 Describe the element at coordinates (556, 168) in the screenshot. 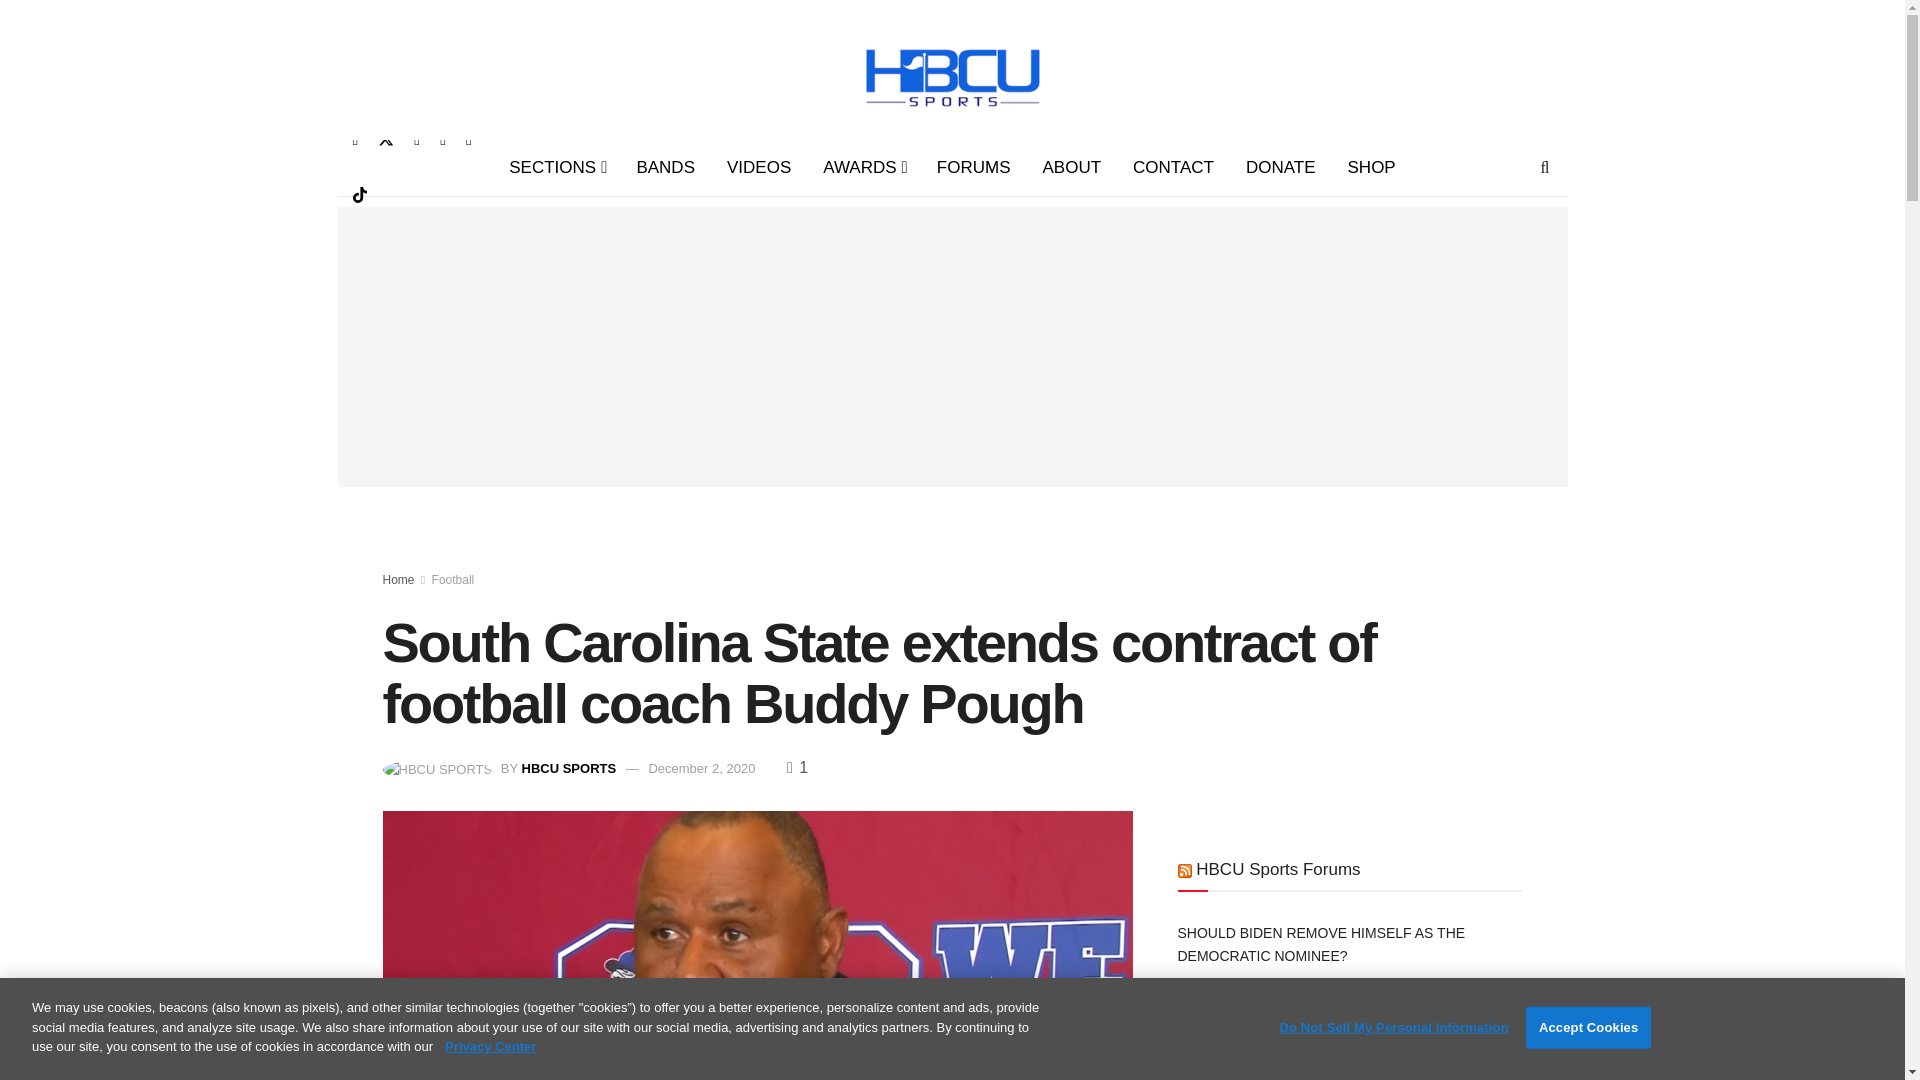

I see `SECTIONS` at that location.